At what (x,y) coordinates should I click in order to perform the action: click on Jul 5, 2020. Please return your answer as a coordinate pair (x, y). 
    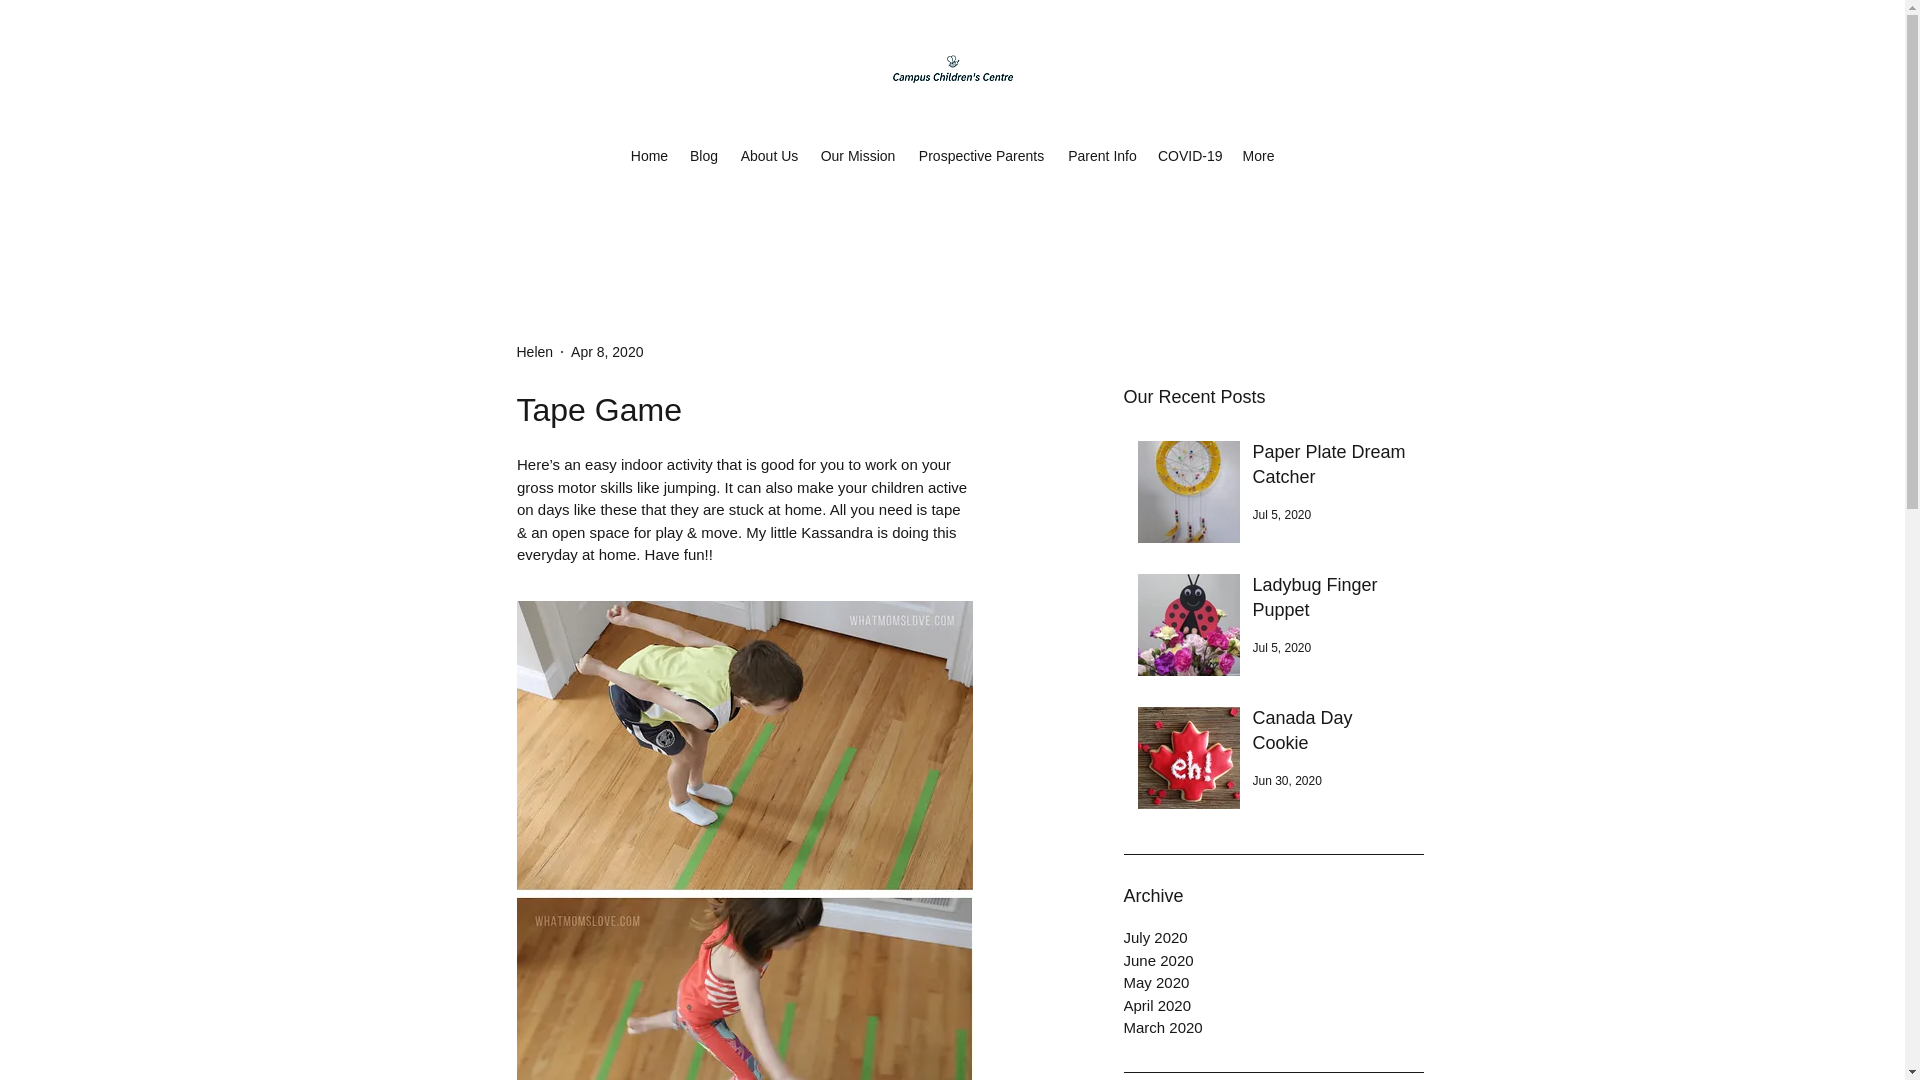
    Looking at the image, I should click on (1281, 648).